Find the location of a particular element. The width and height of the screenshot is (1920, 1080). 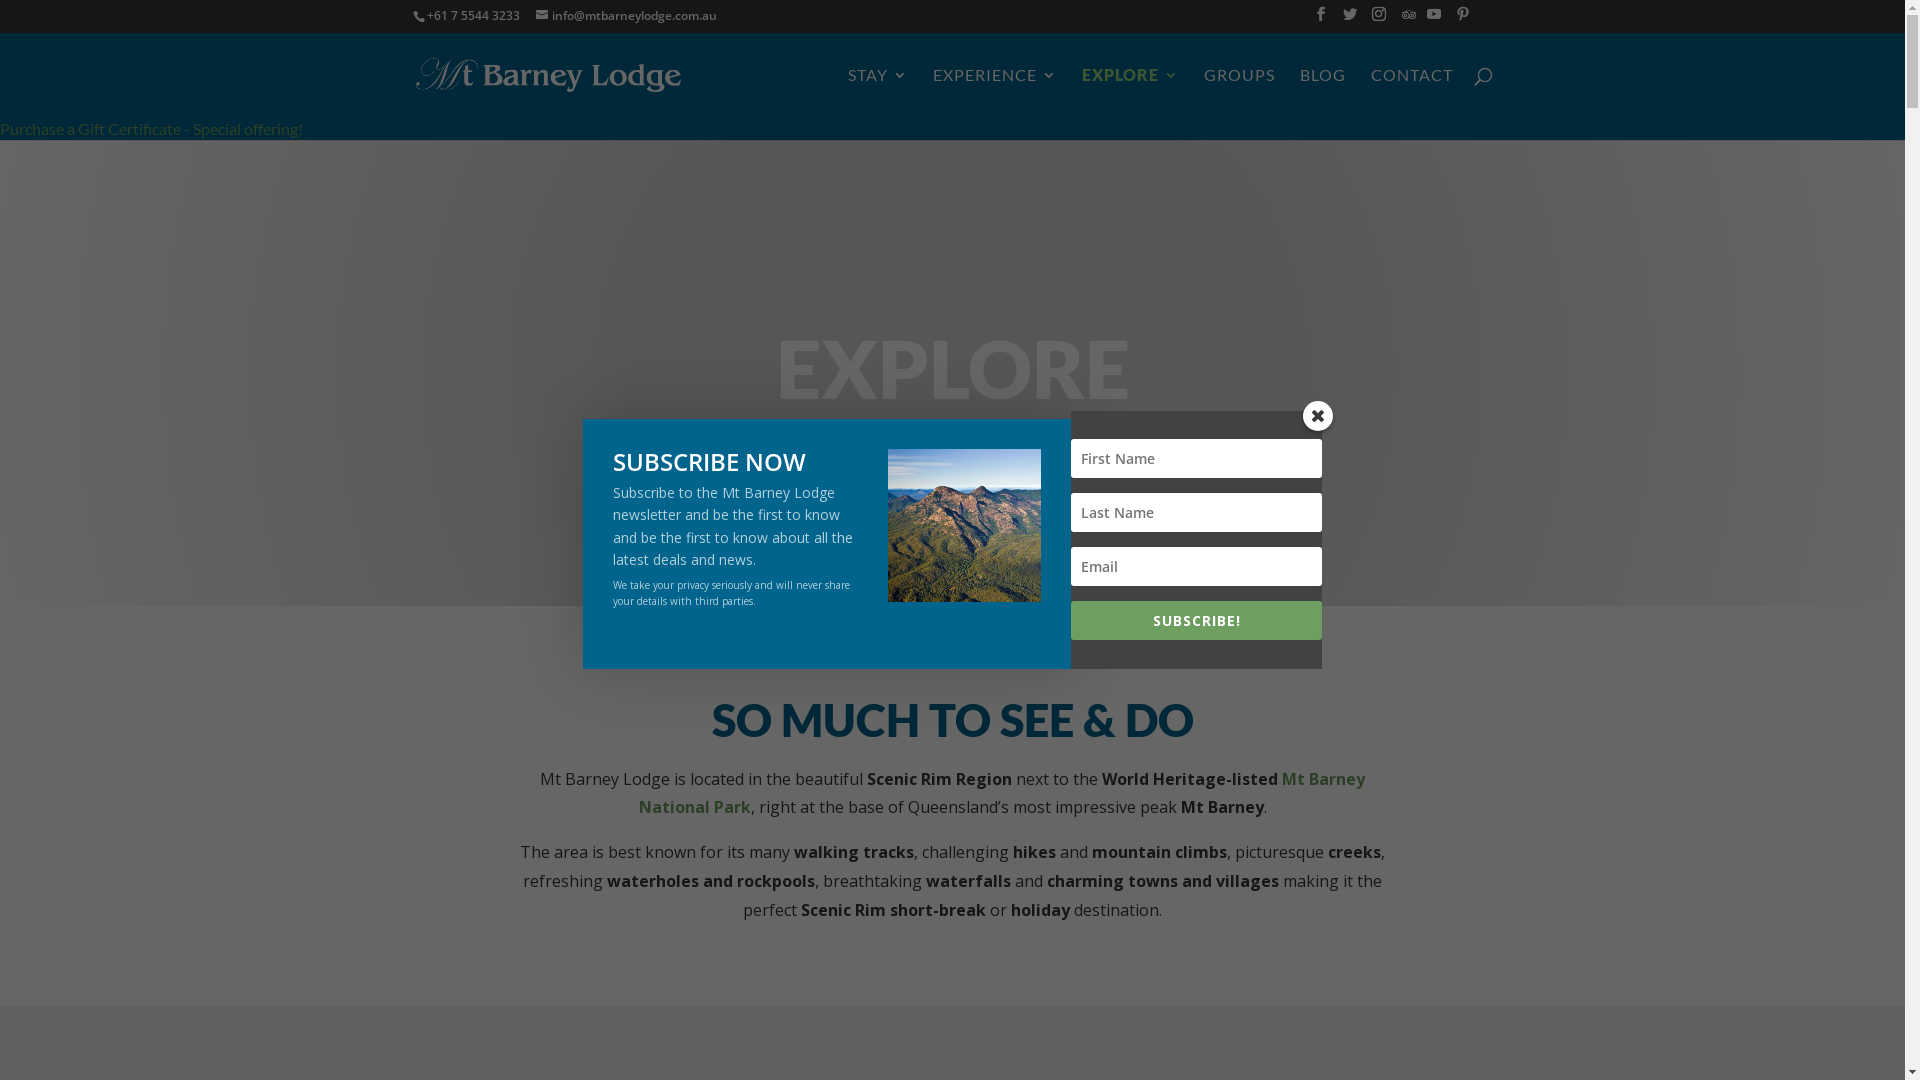

STAY is located at coordinates (878, 92).